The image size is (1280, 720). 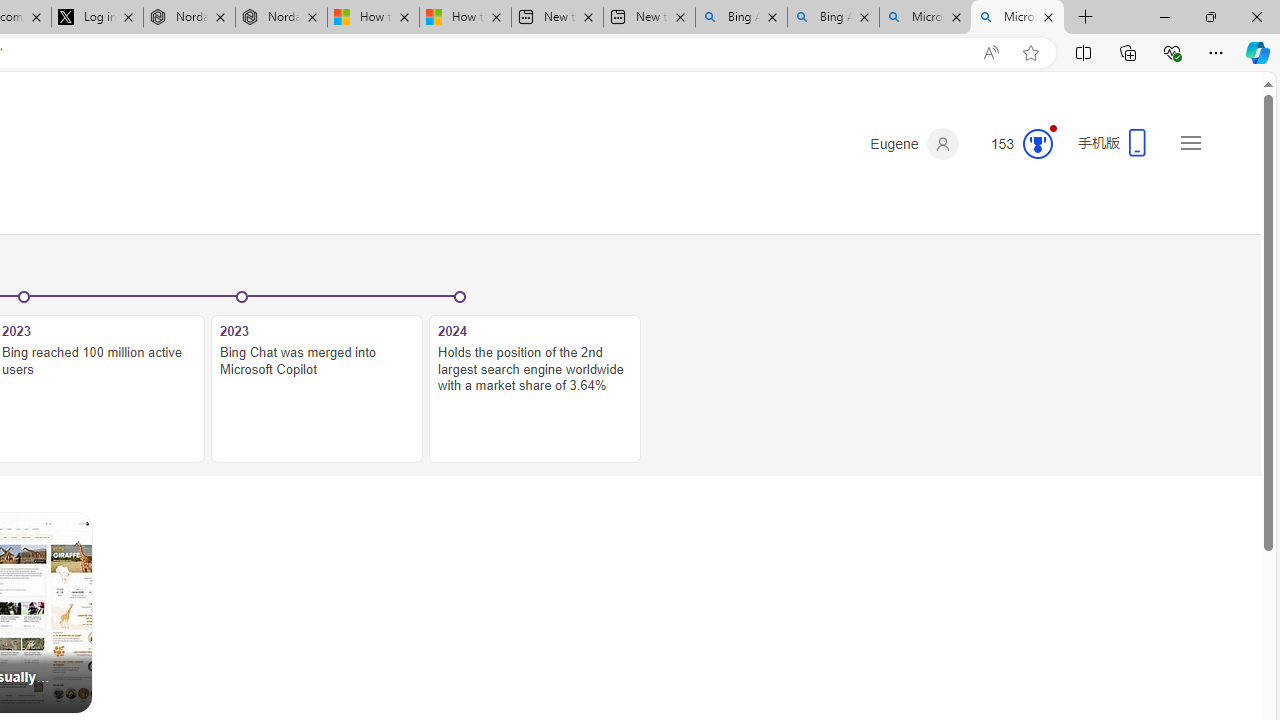 I want to click on Log in to X / X, so click(x=98, y=18).